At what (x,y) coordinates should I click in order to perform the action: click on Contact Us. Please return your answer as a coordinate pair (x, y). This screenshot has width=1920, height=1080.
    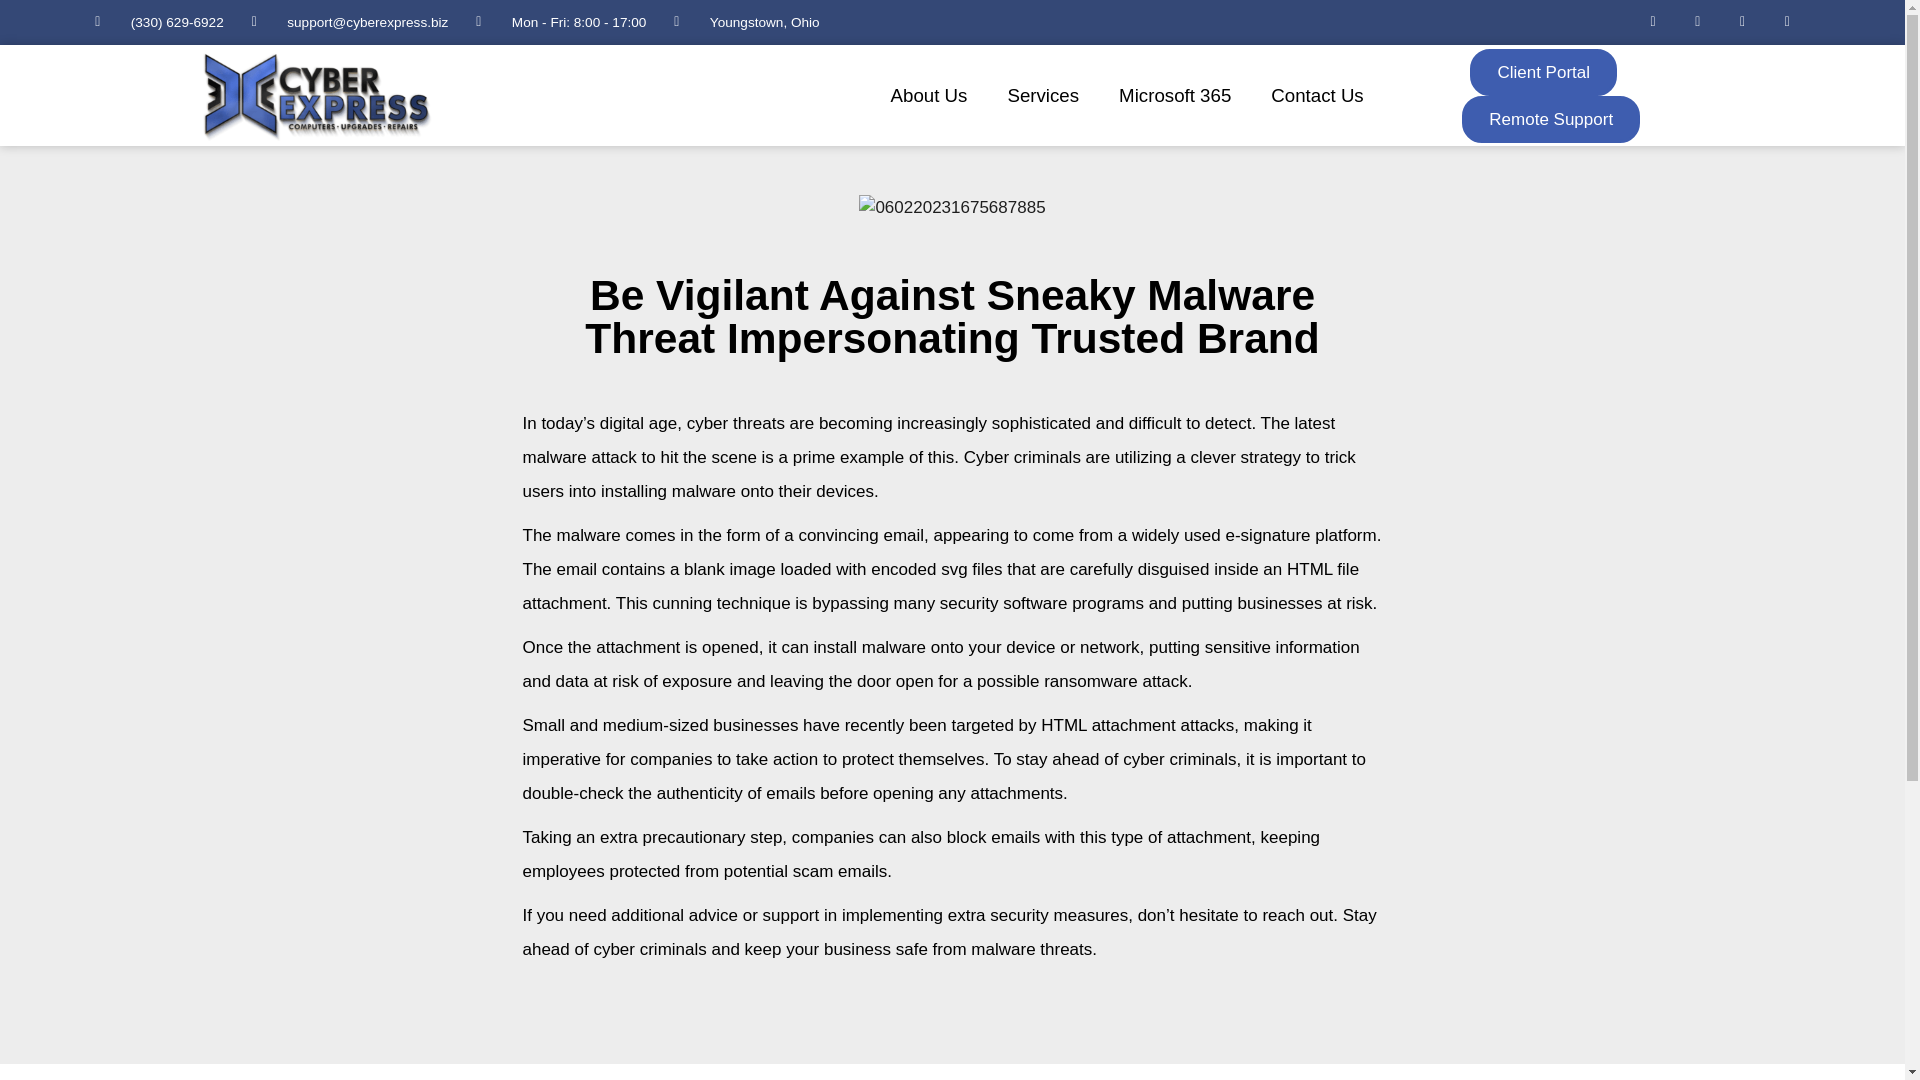
    Looking at the image, I should click on (1316, 96).